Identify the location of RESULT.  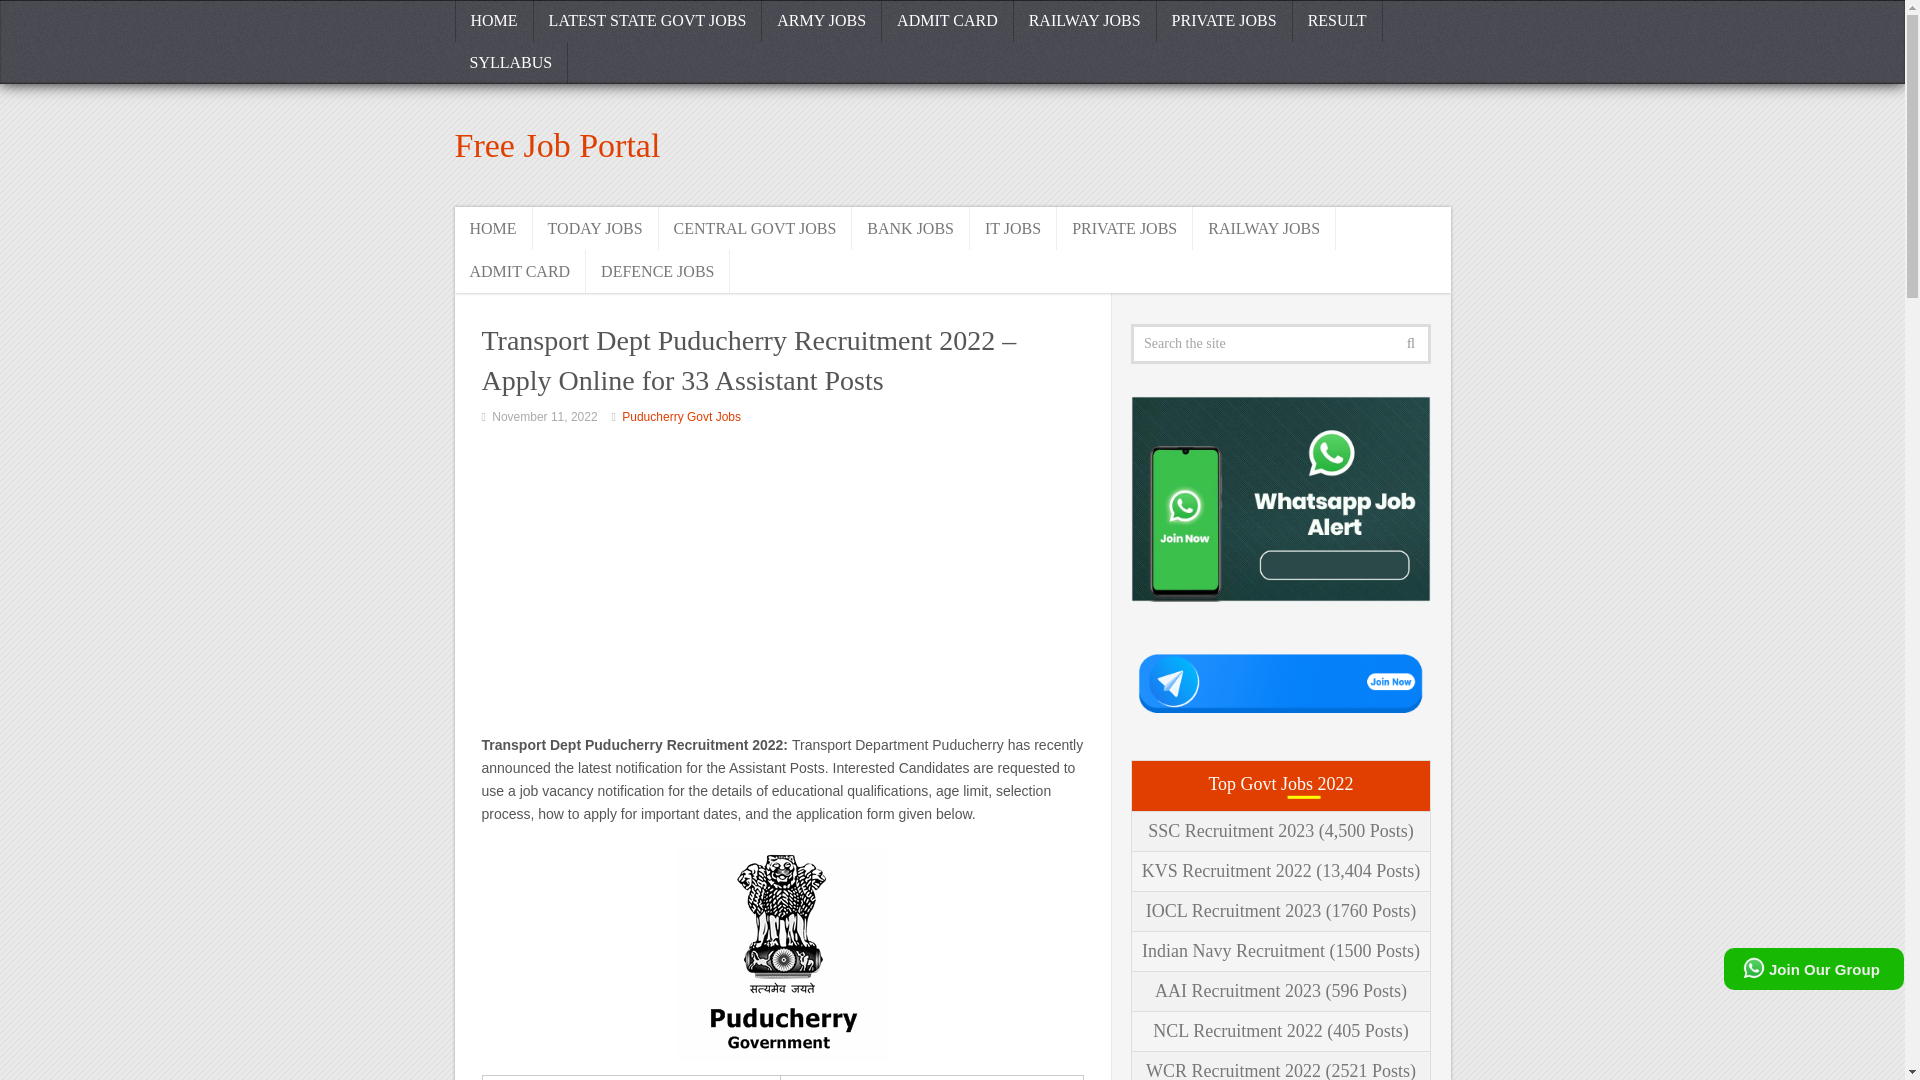
(1337, 21).